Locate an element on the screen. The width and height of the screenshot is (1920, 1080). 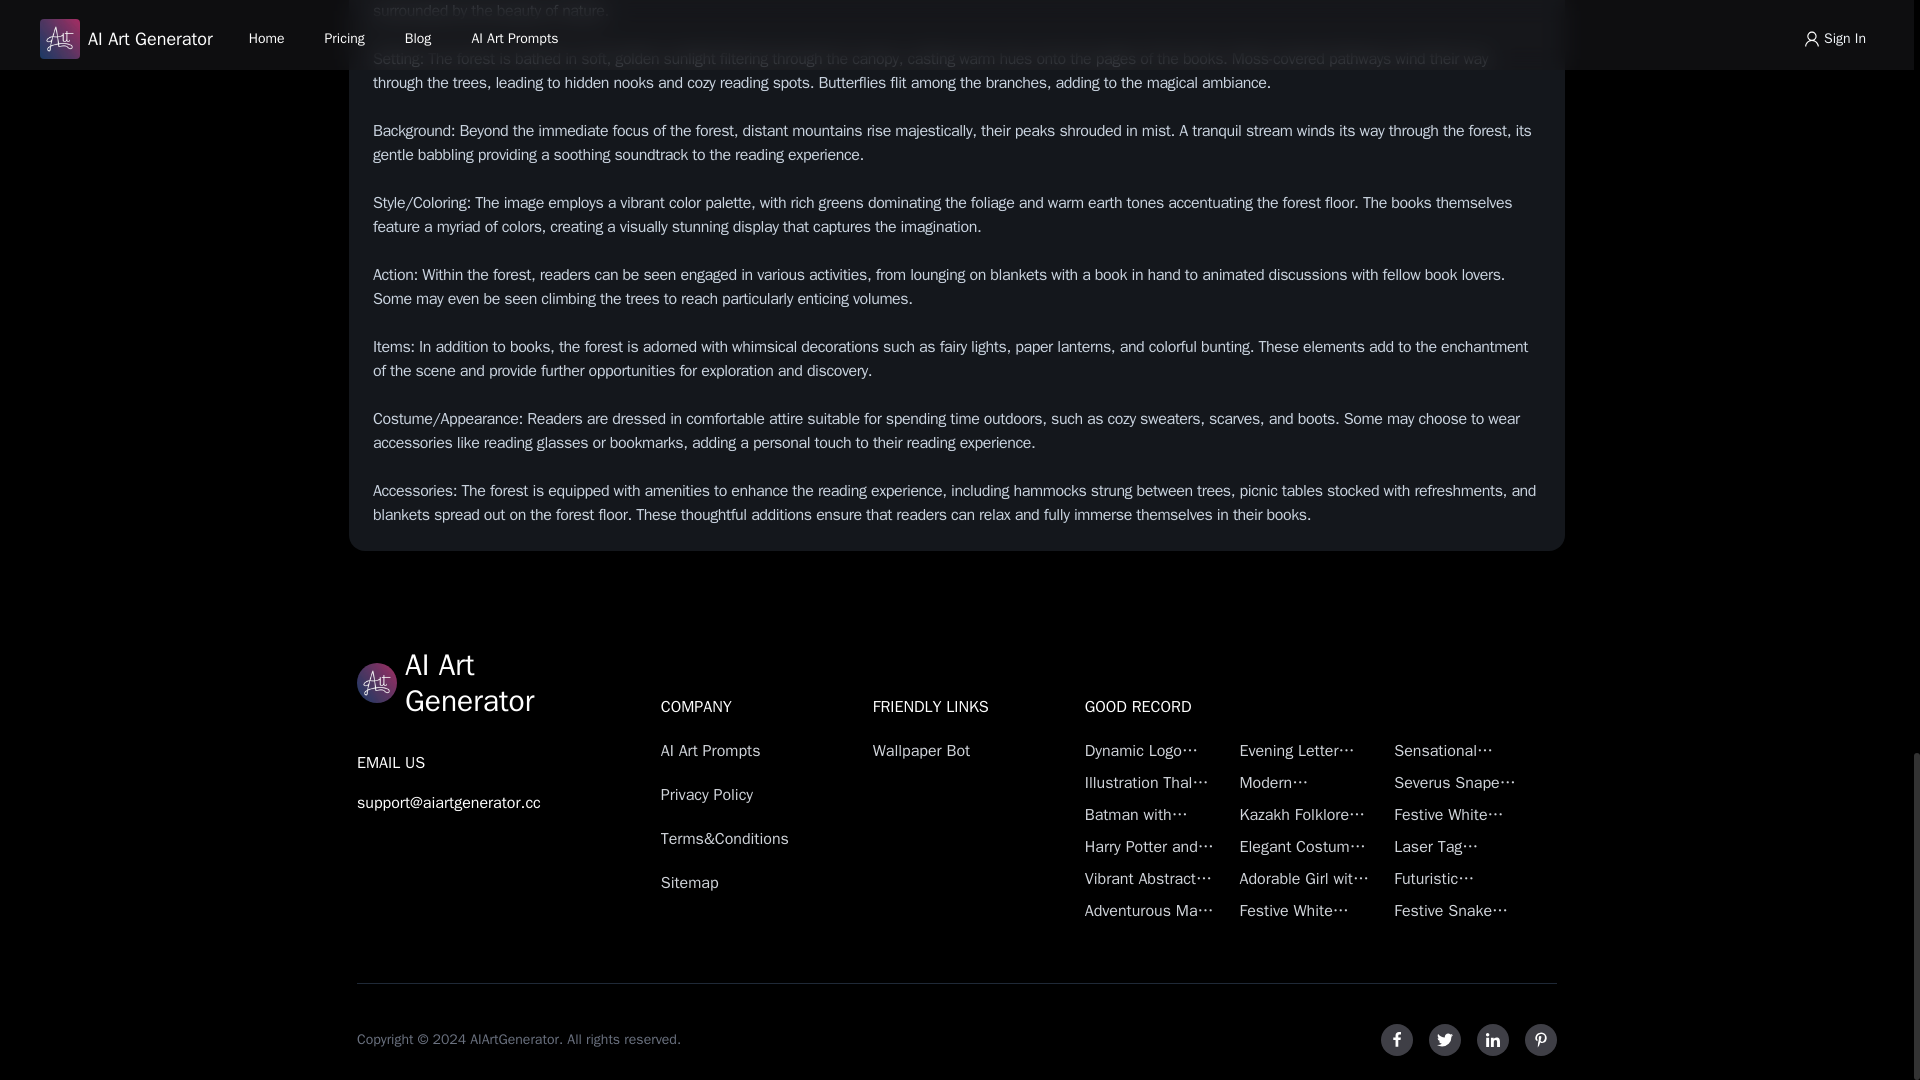
Sitemap is located at coordinates (730, 882).